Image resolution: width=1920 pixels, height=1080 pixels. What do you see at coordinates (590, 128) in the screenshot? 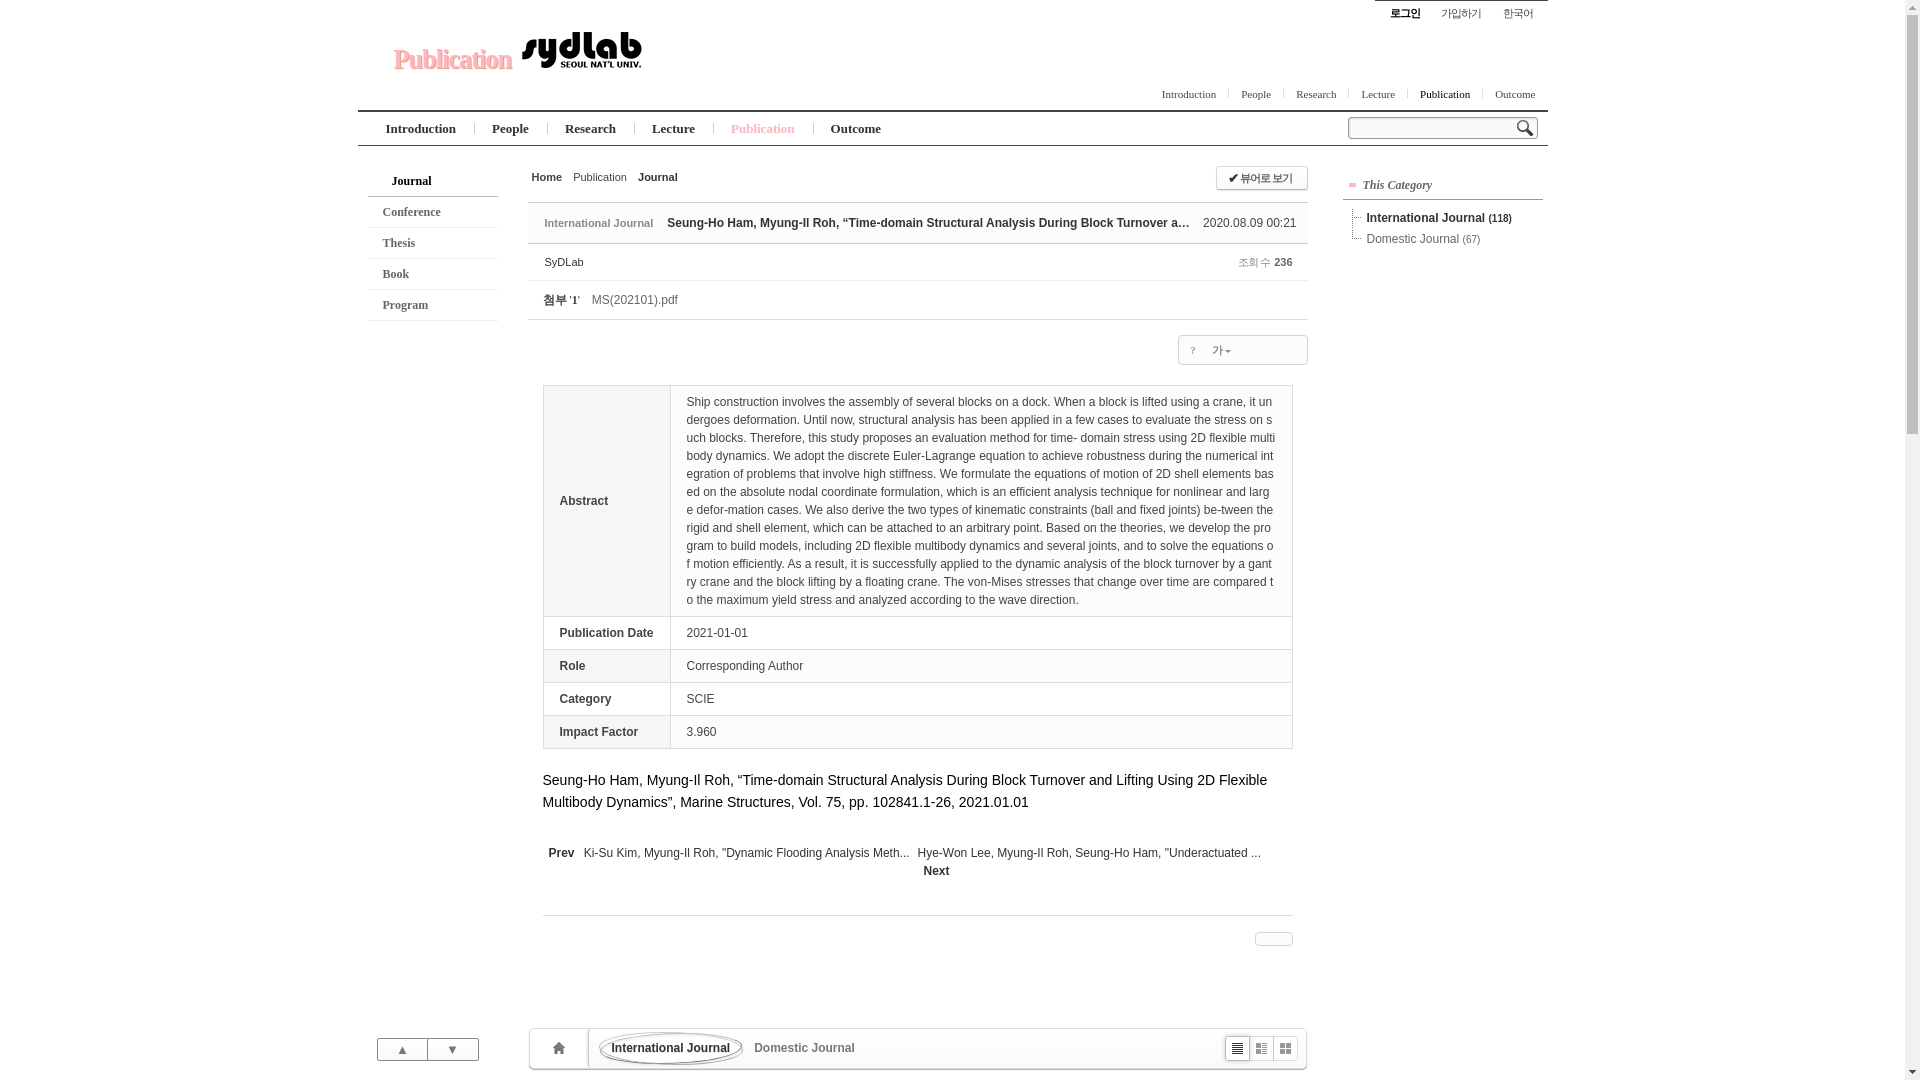
I see `Research` at bounding box center [590, 128].